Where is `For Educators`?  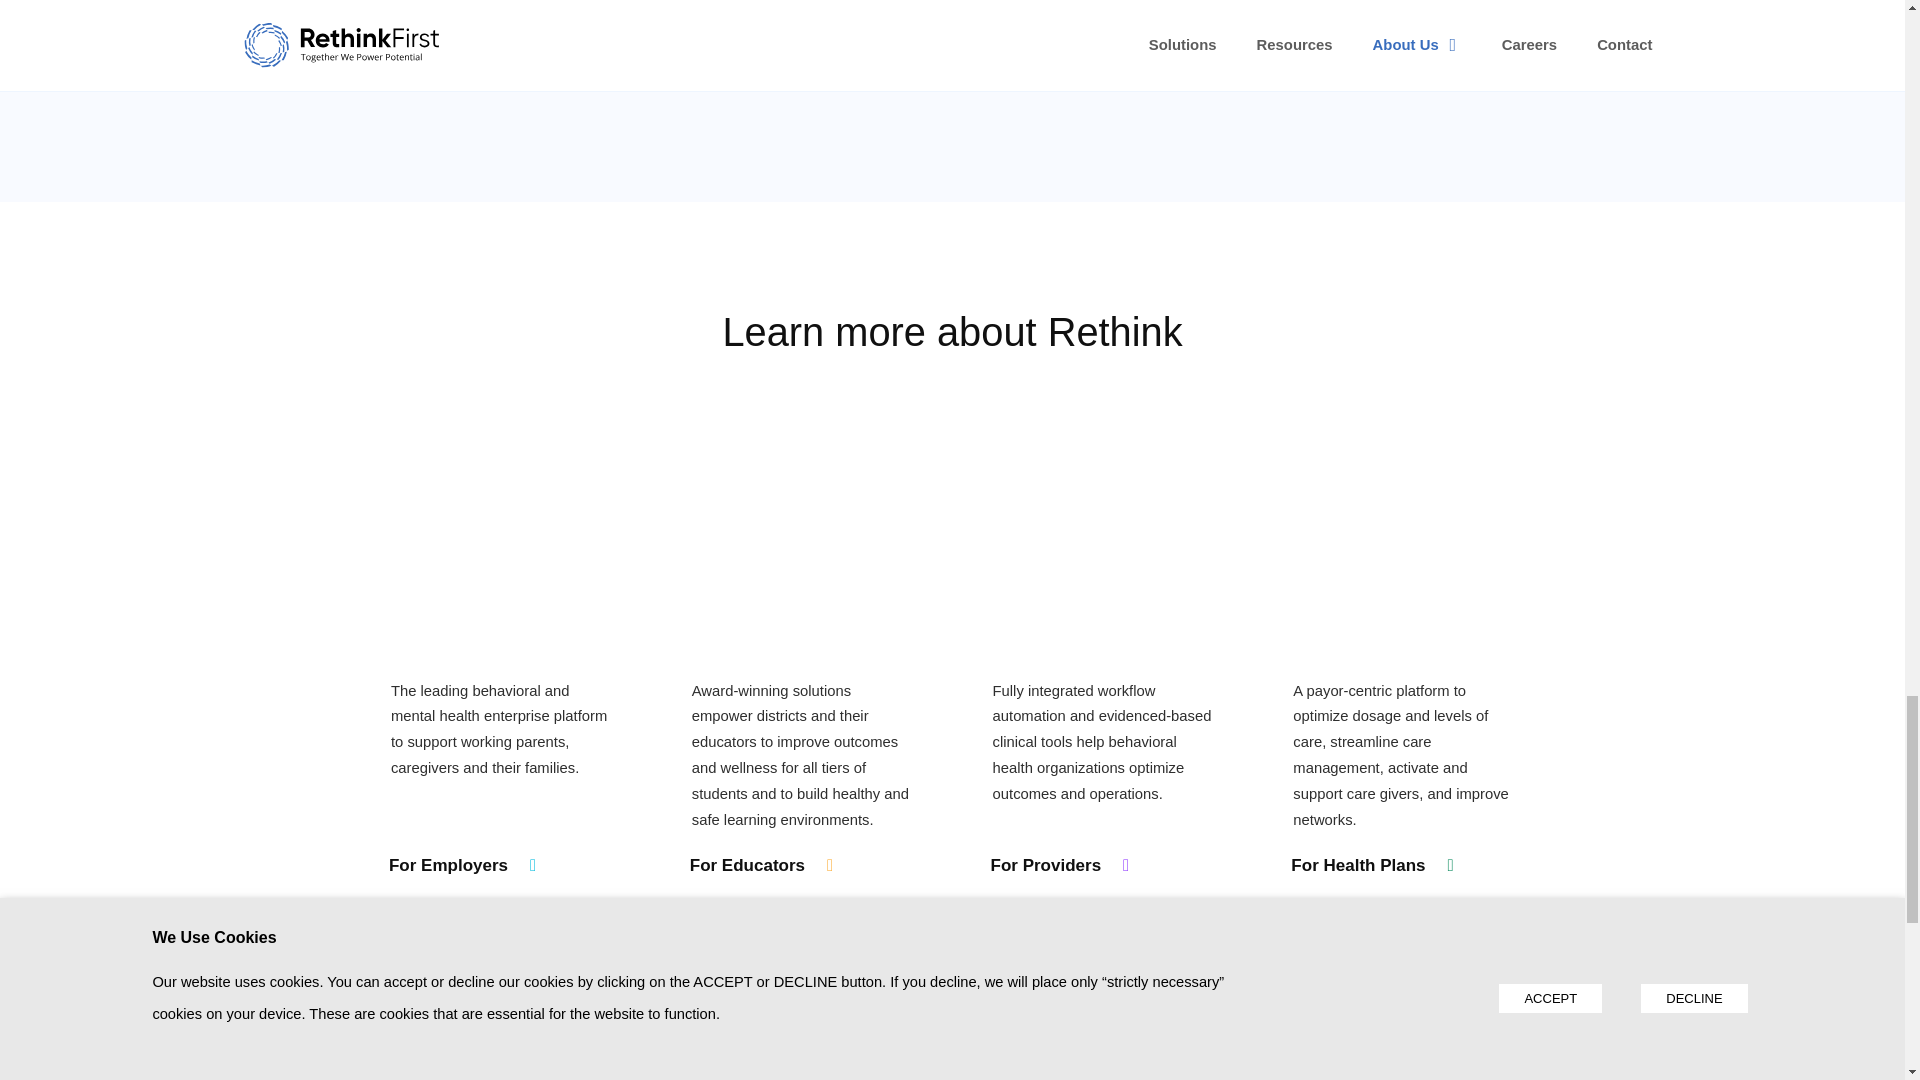
For Educators is located at coordinates (762, 866).